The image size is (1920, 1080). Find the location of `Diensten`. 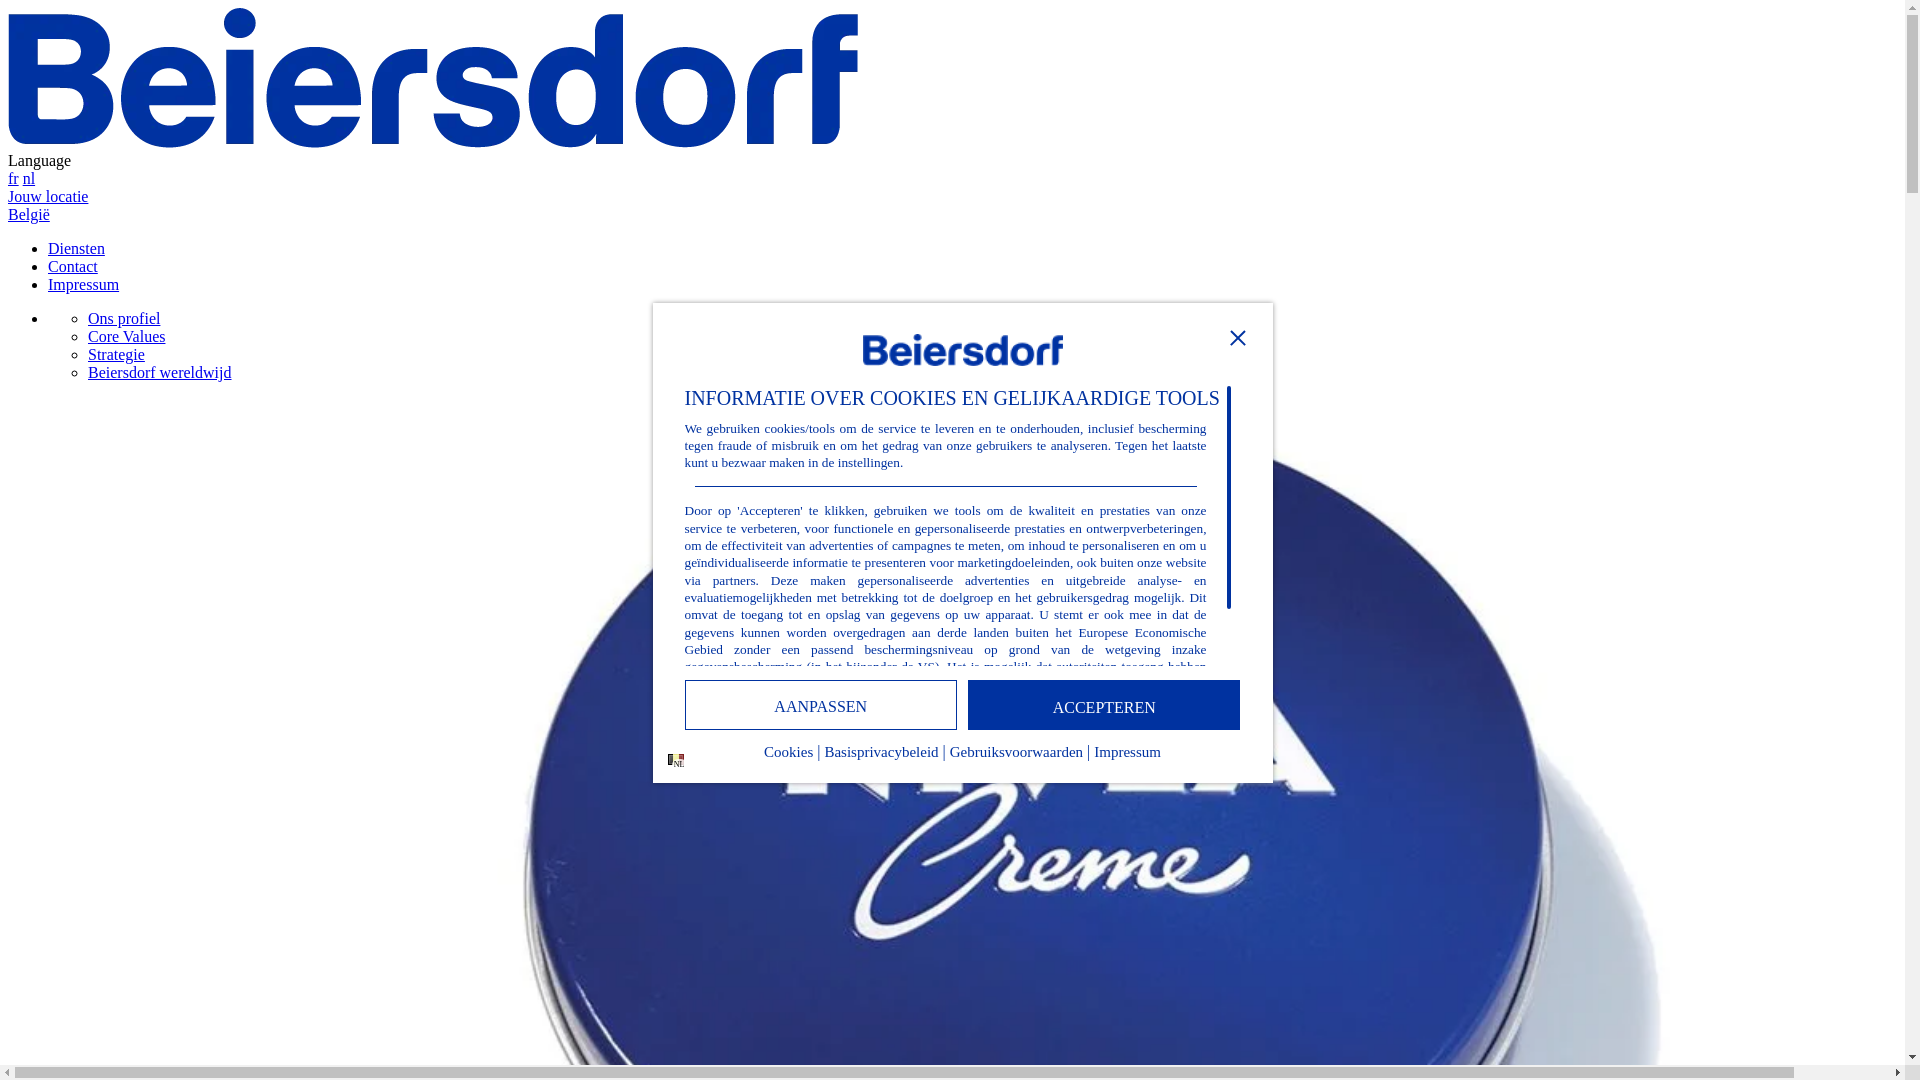

Diensten is located at coordinates (76, 248).